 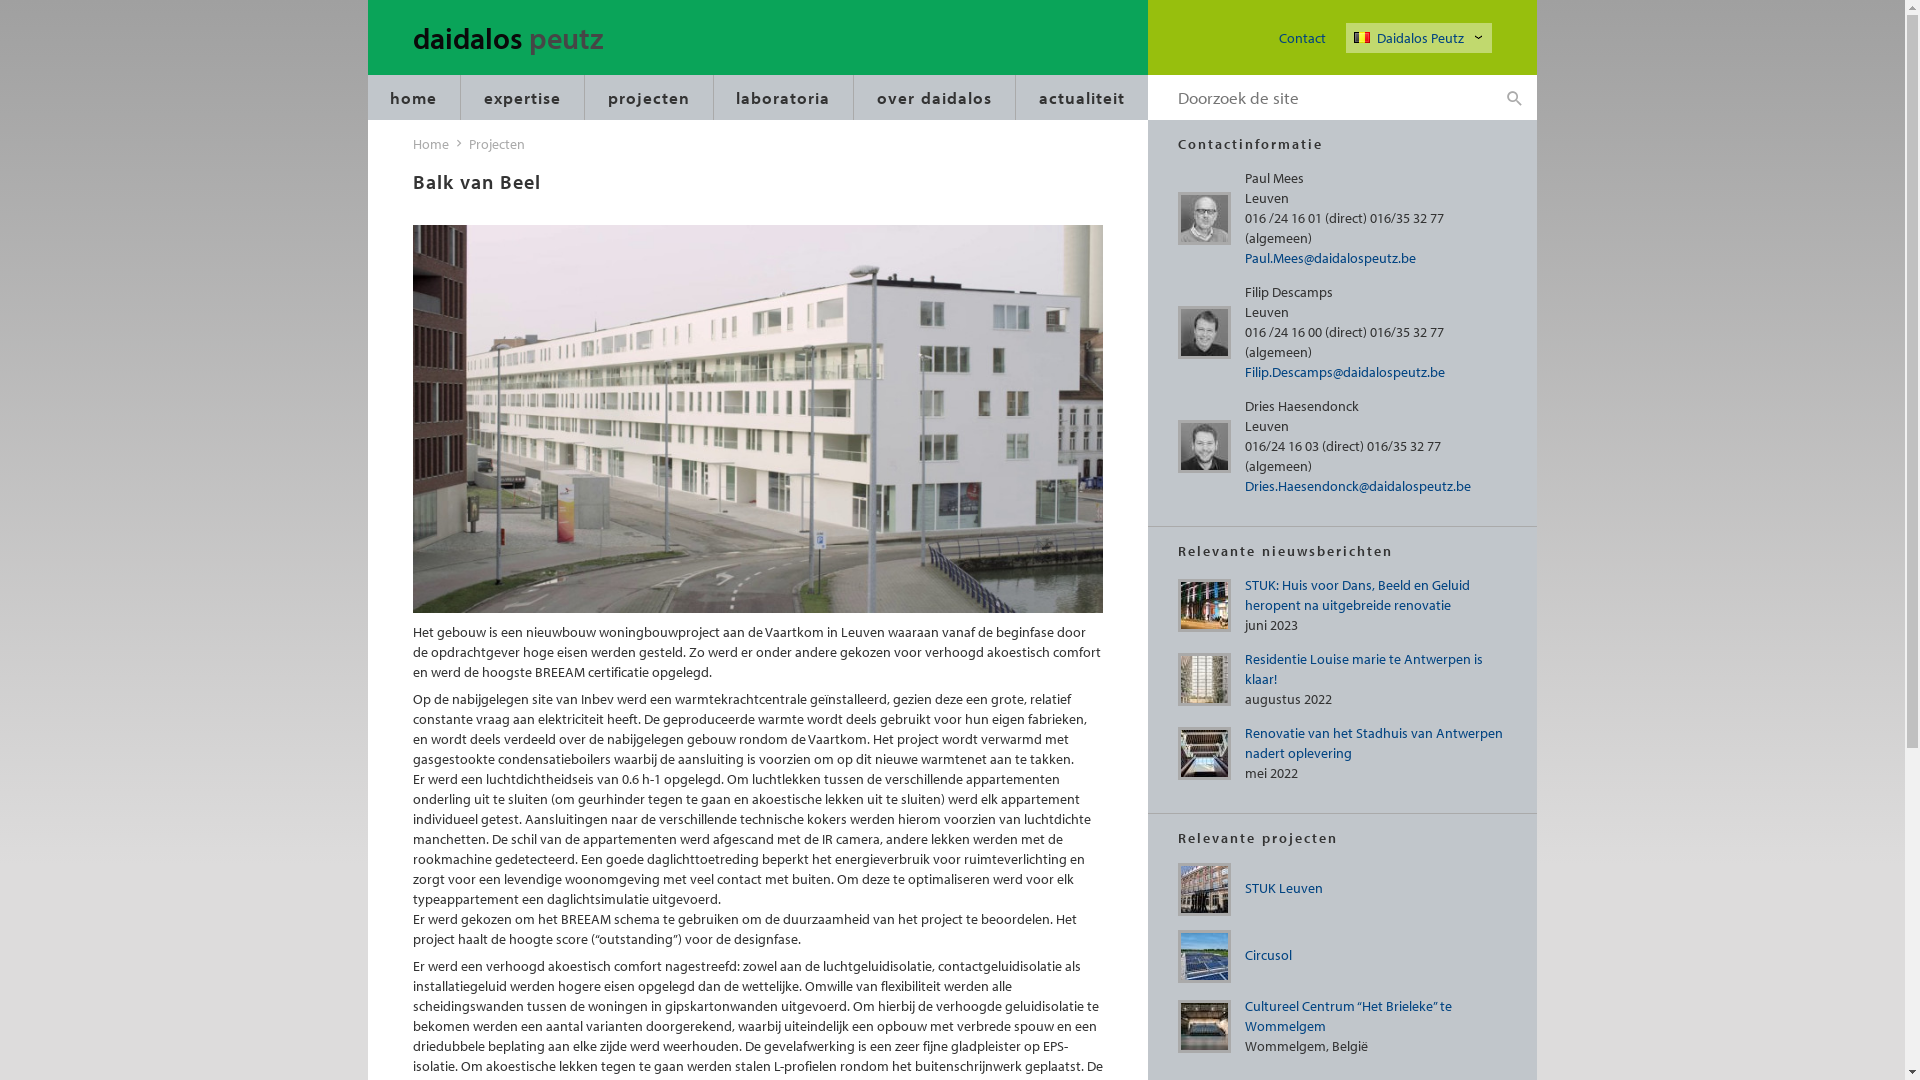 What do you see at coordinates (1302, 38) in the screenshot?
I see `Contact` at bounding box center [1302, 38].